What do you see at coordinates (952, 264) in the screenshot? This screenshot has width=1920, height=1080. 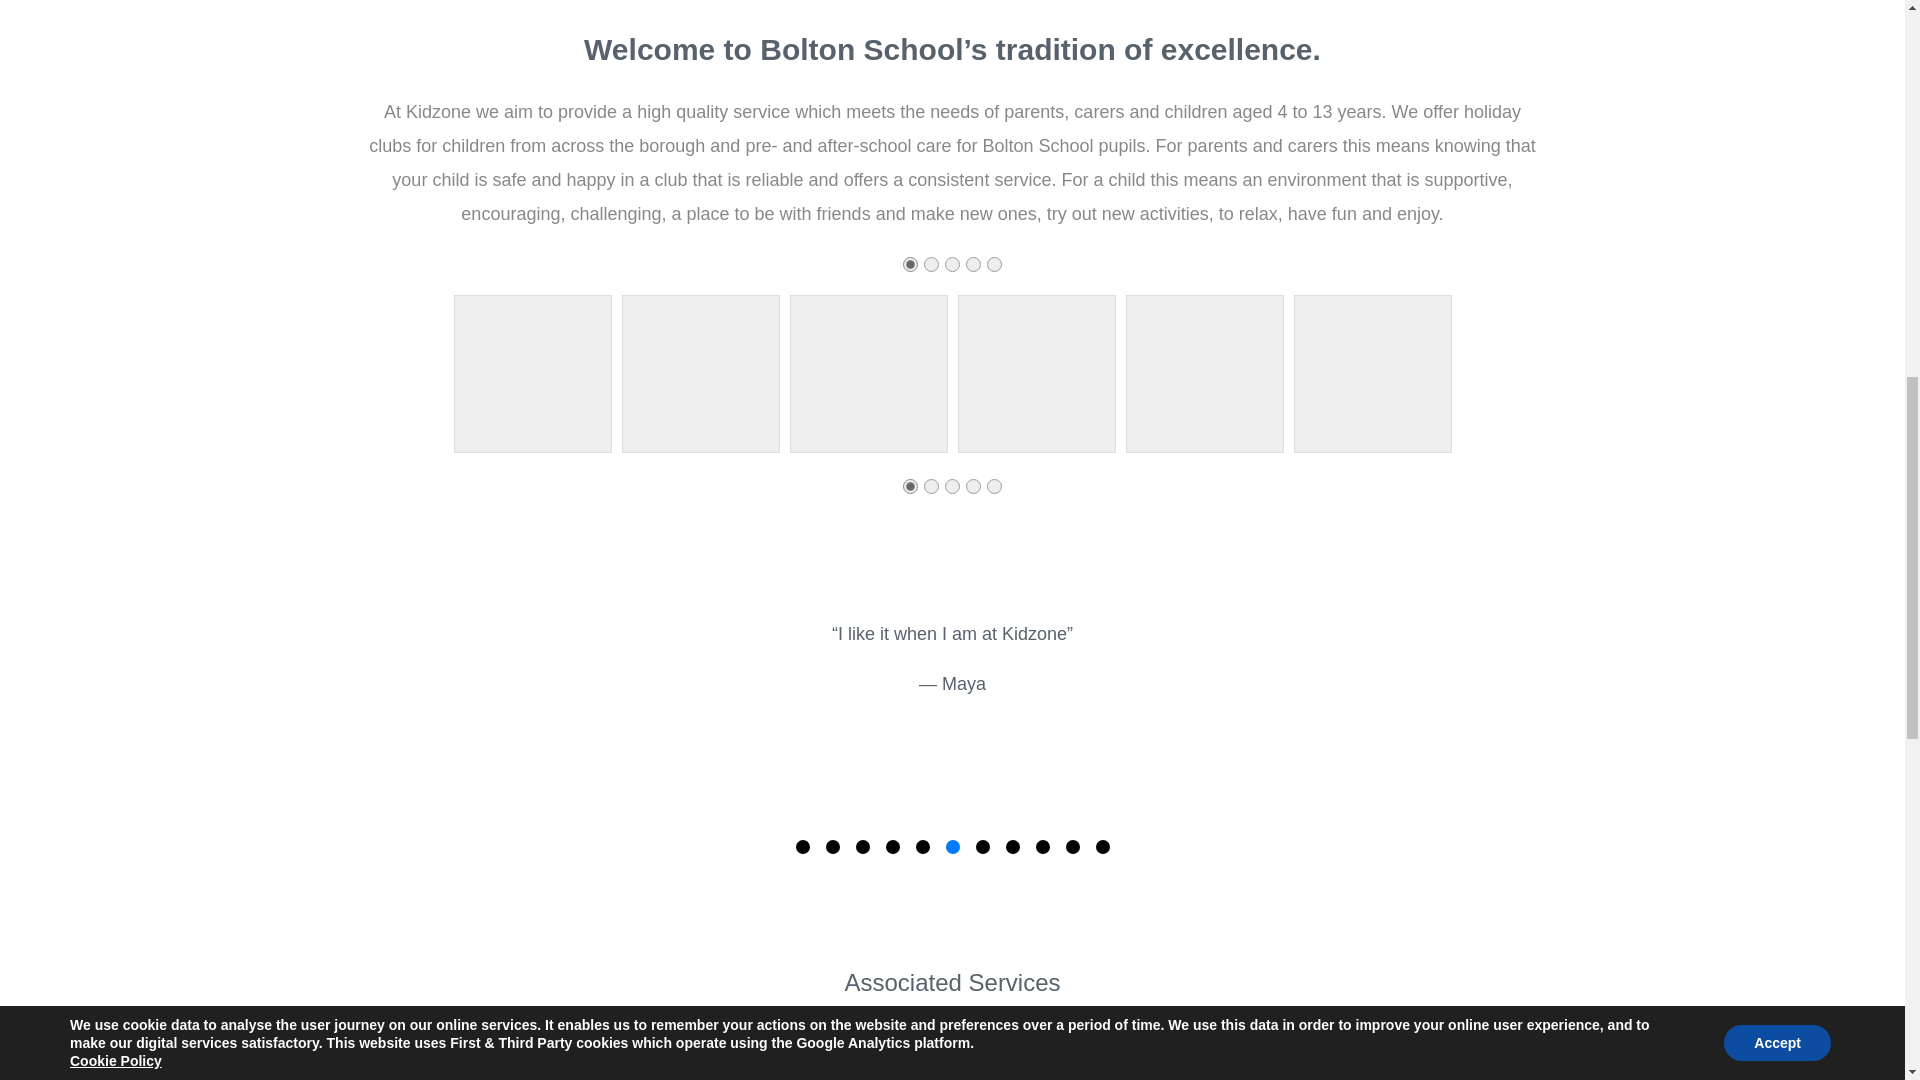 I see `Page 1` at bounding box center [952, 264].